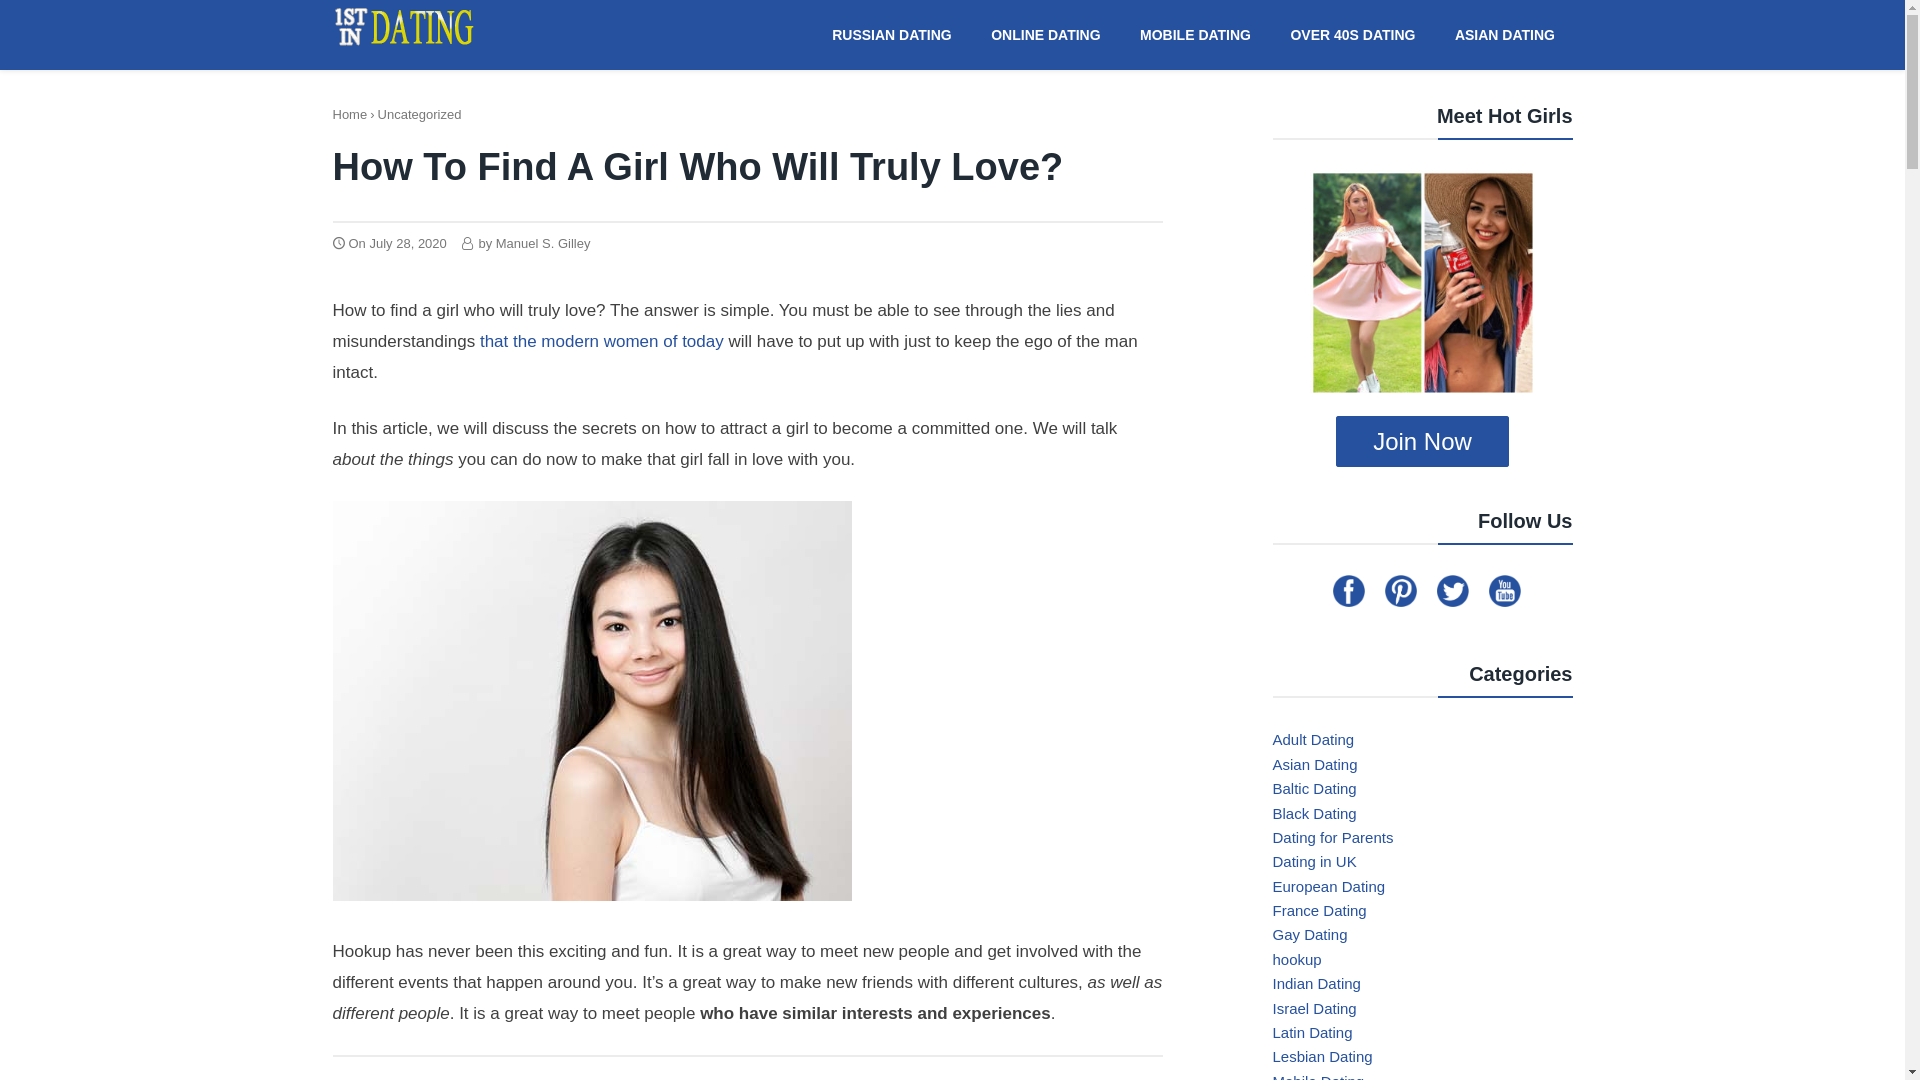 The image size is (1920, 1080). What do you see at coordinates (1316, 984) in the screenshot?
I see `Indian Dating` at bounding box center [1316, 984].